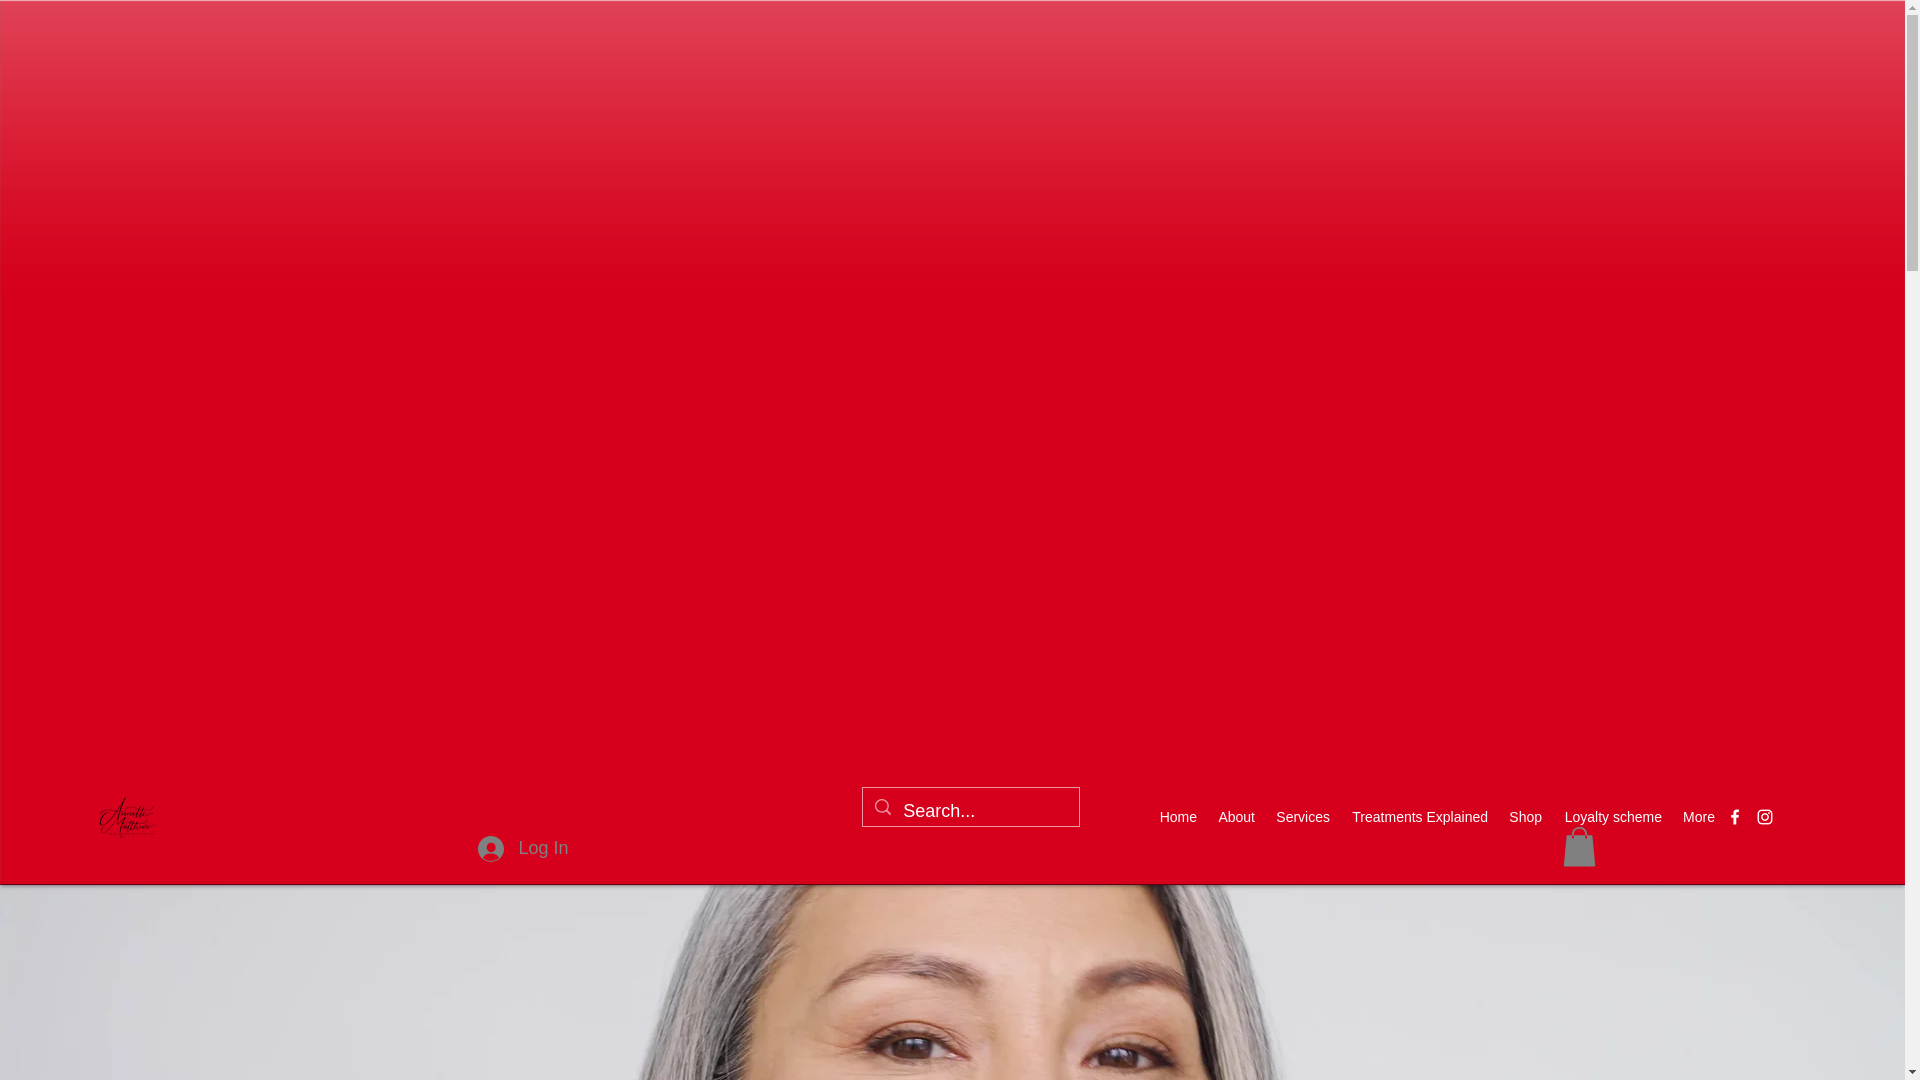 The height and width of the screenshot is (1080, 1920). I want to click on Treatments Explained, so click(1418, 816).